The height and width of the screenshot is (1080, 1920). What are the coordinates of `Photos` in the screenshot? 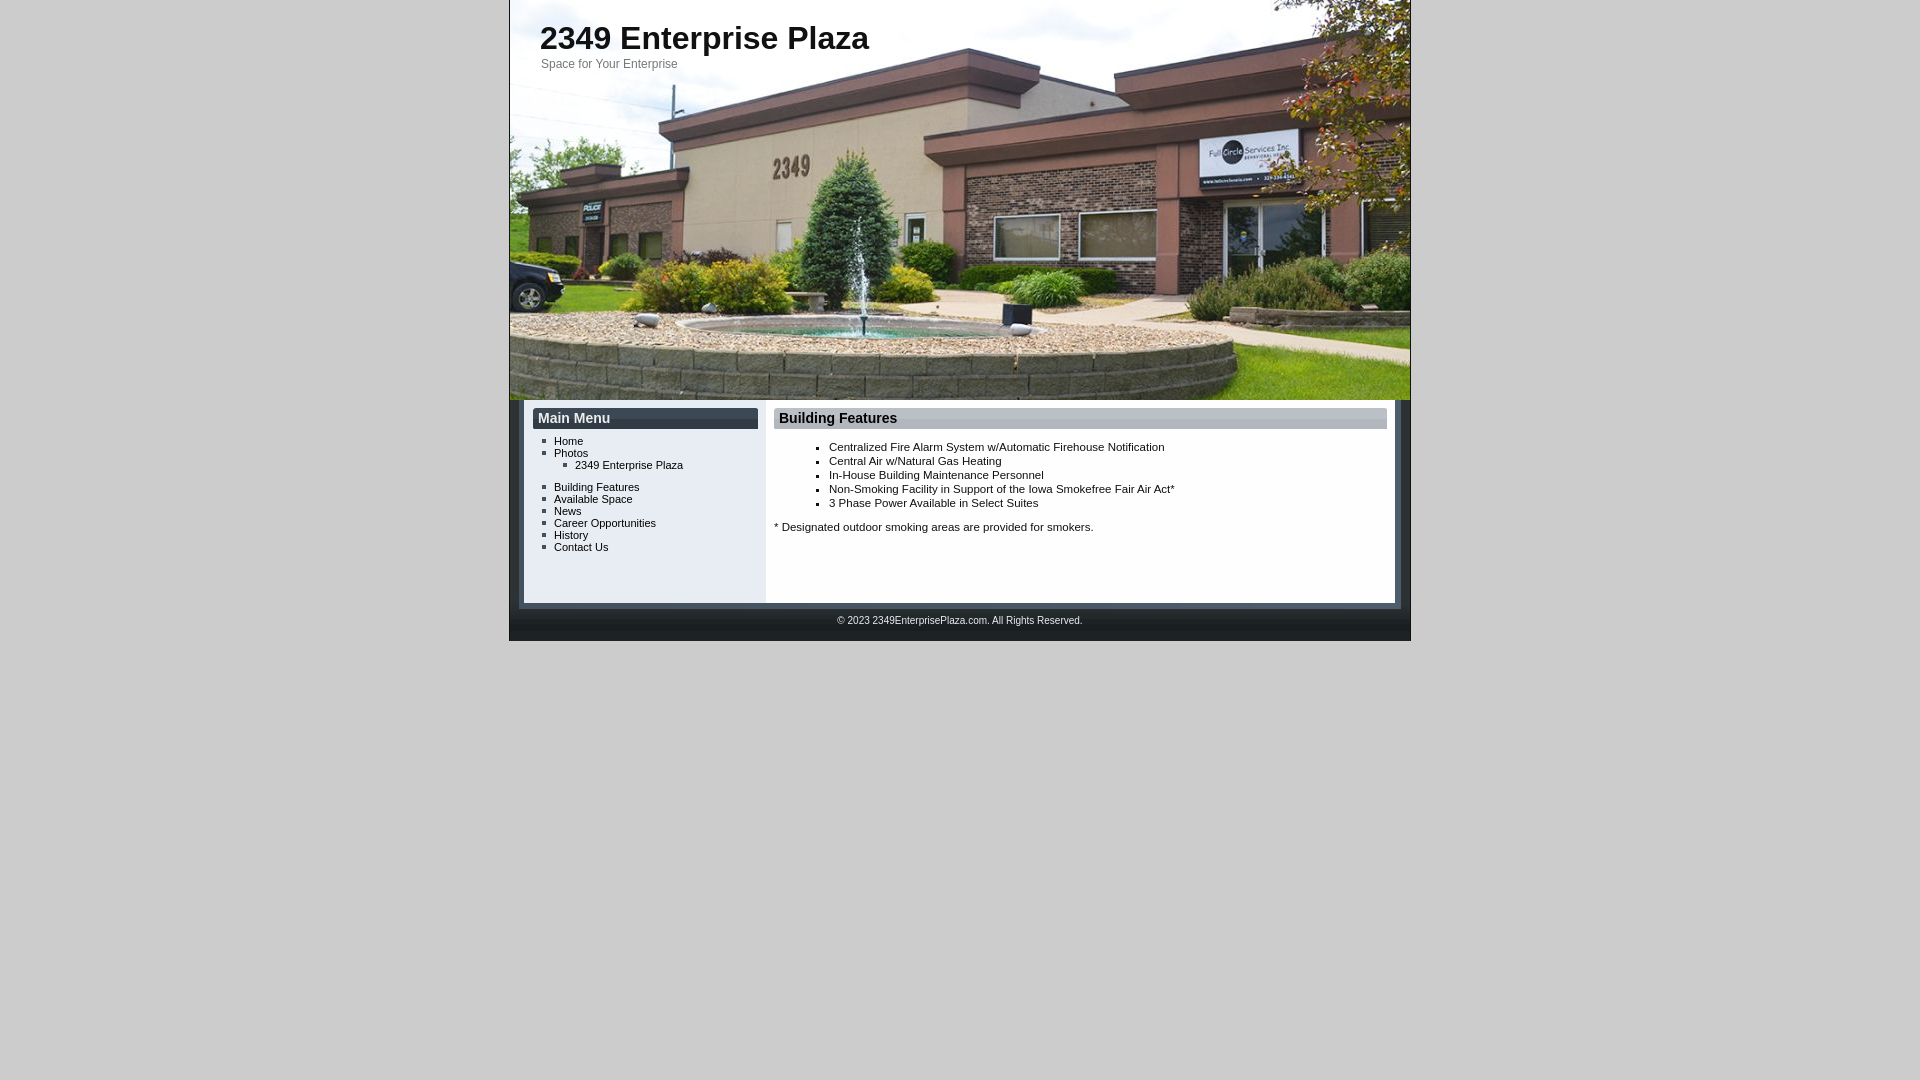 It's located at (571, 452).